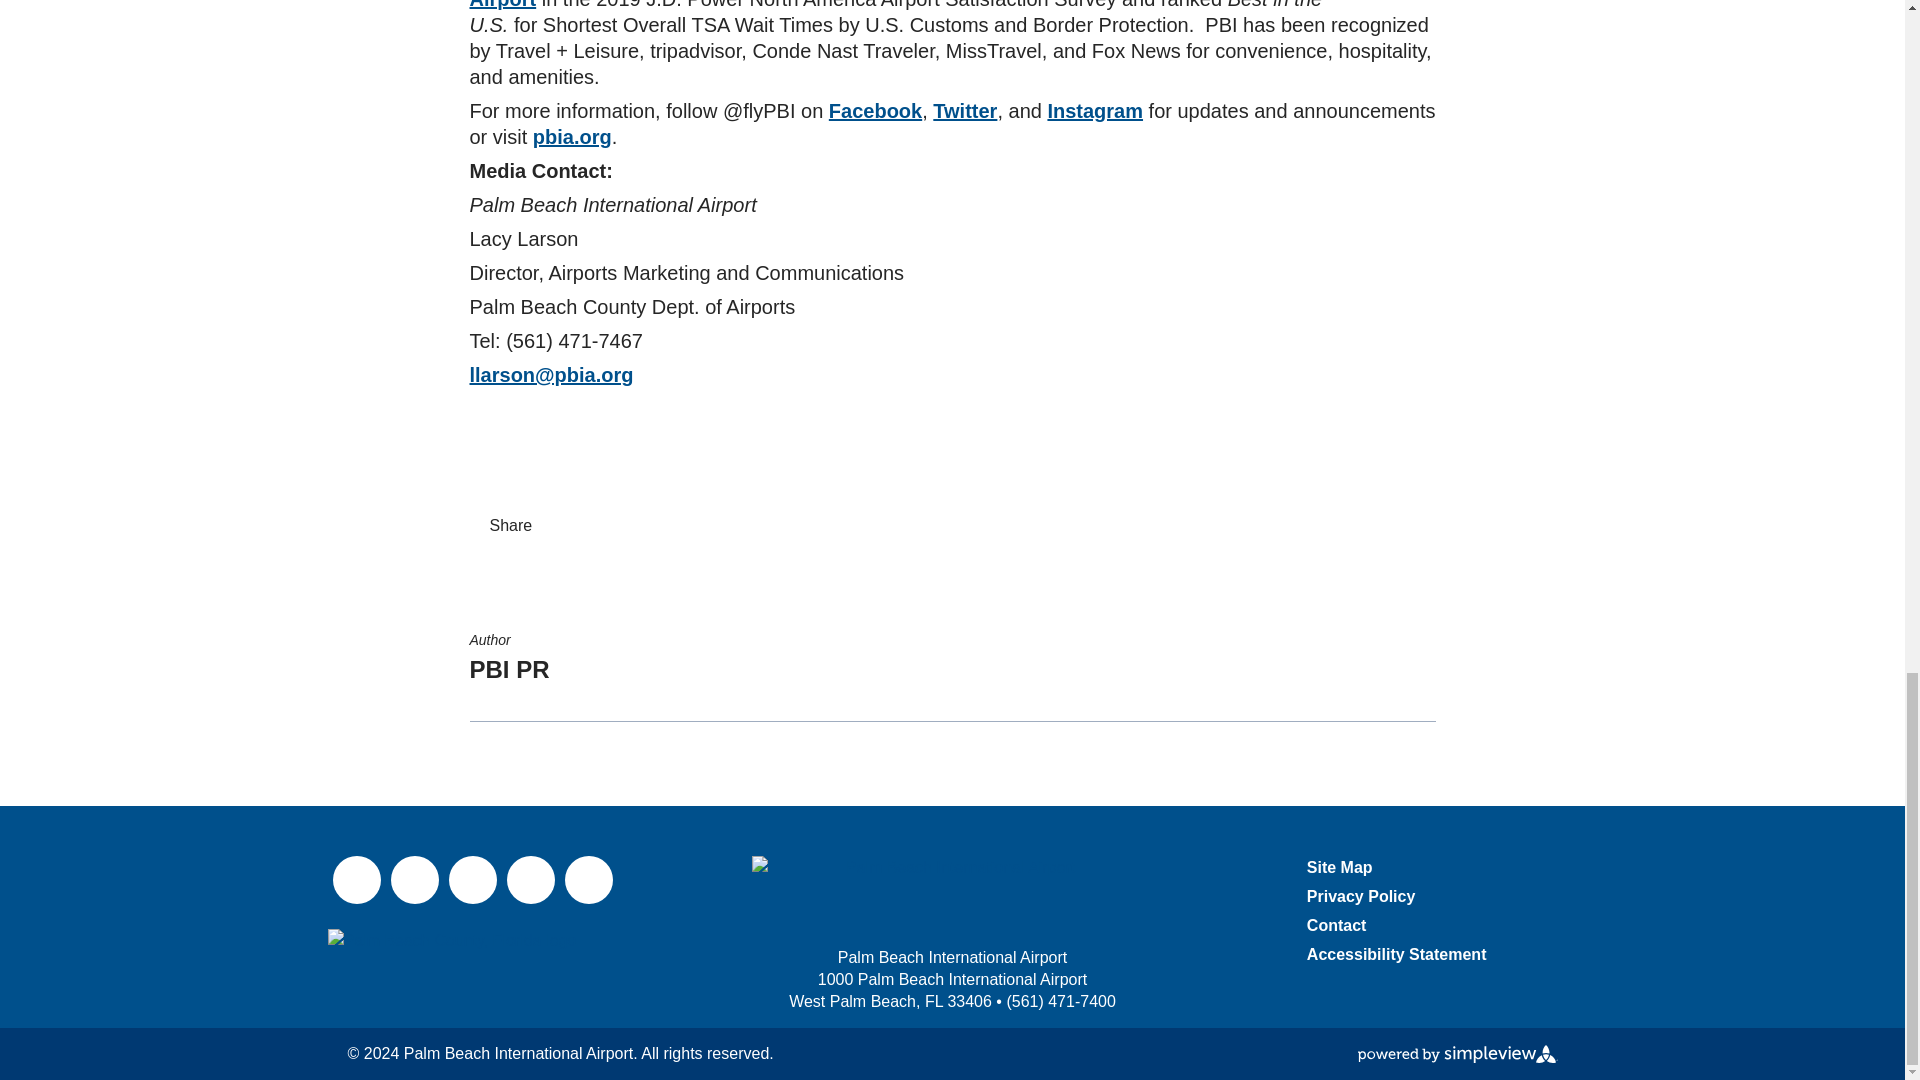  What do you see at coordinates (471, 880) in the screenshot?
I see `Visit our instagram page` at bounding box center [471, 880].